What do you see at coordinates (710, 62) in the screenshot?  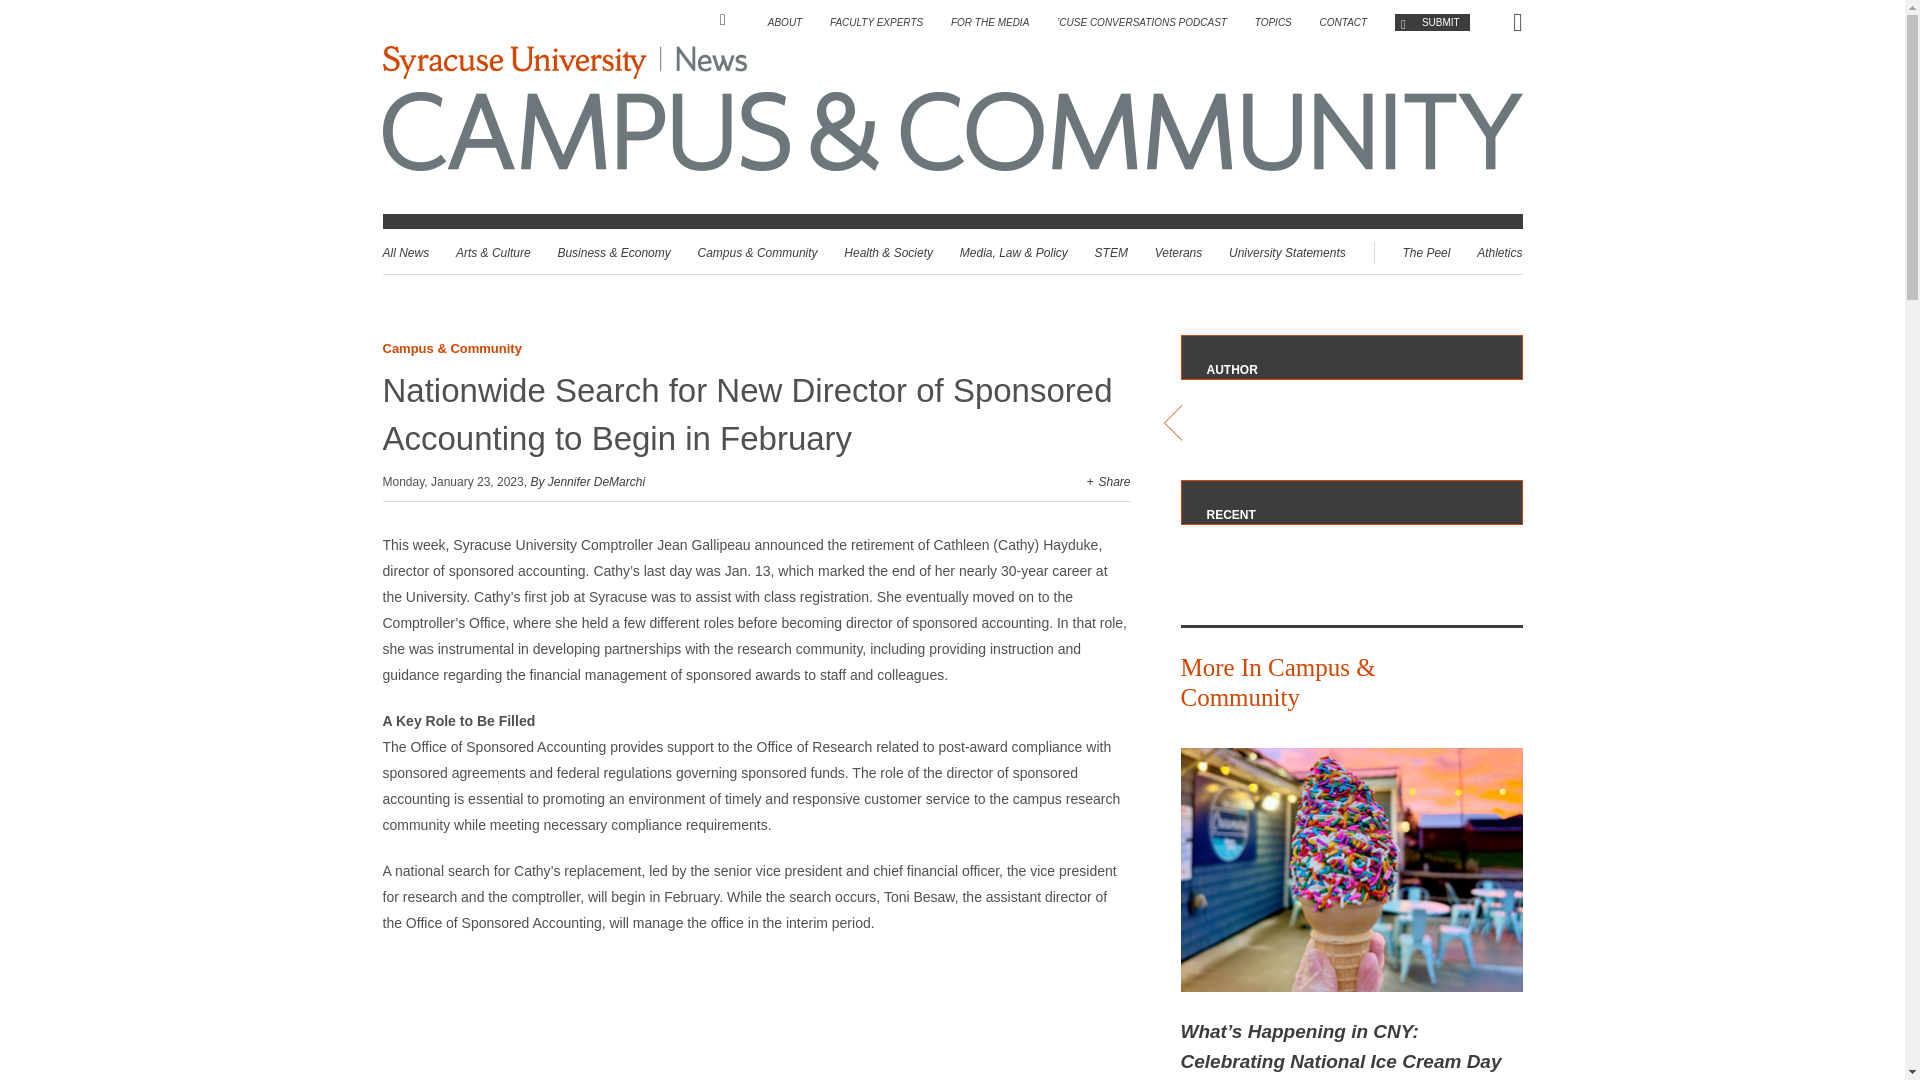 I see `Syracuse University News` at bounding box center [710, 62].